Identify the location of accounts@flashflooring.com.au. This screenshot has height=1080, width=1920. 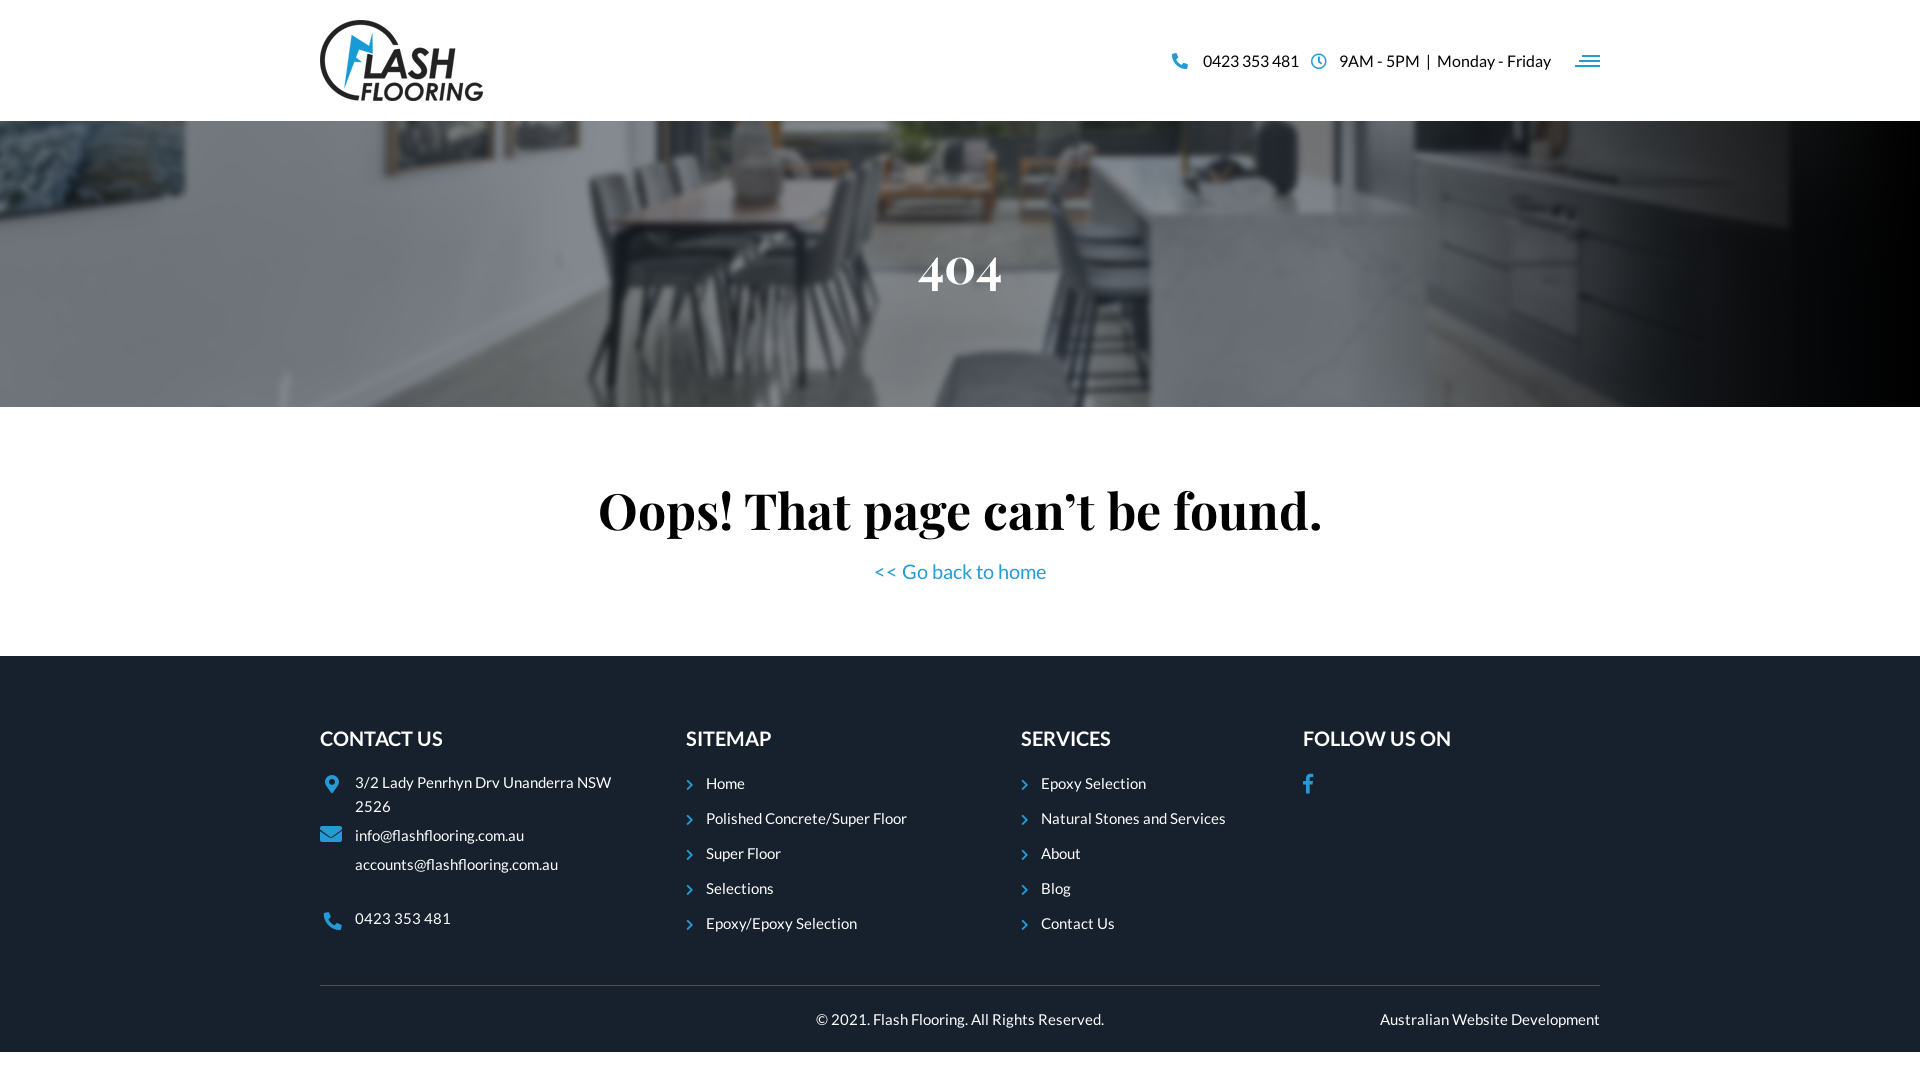
(456, 864).